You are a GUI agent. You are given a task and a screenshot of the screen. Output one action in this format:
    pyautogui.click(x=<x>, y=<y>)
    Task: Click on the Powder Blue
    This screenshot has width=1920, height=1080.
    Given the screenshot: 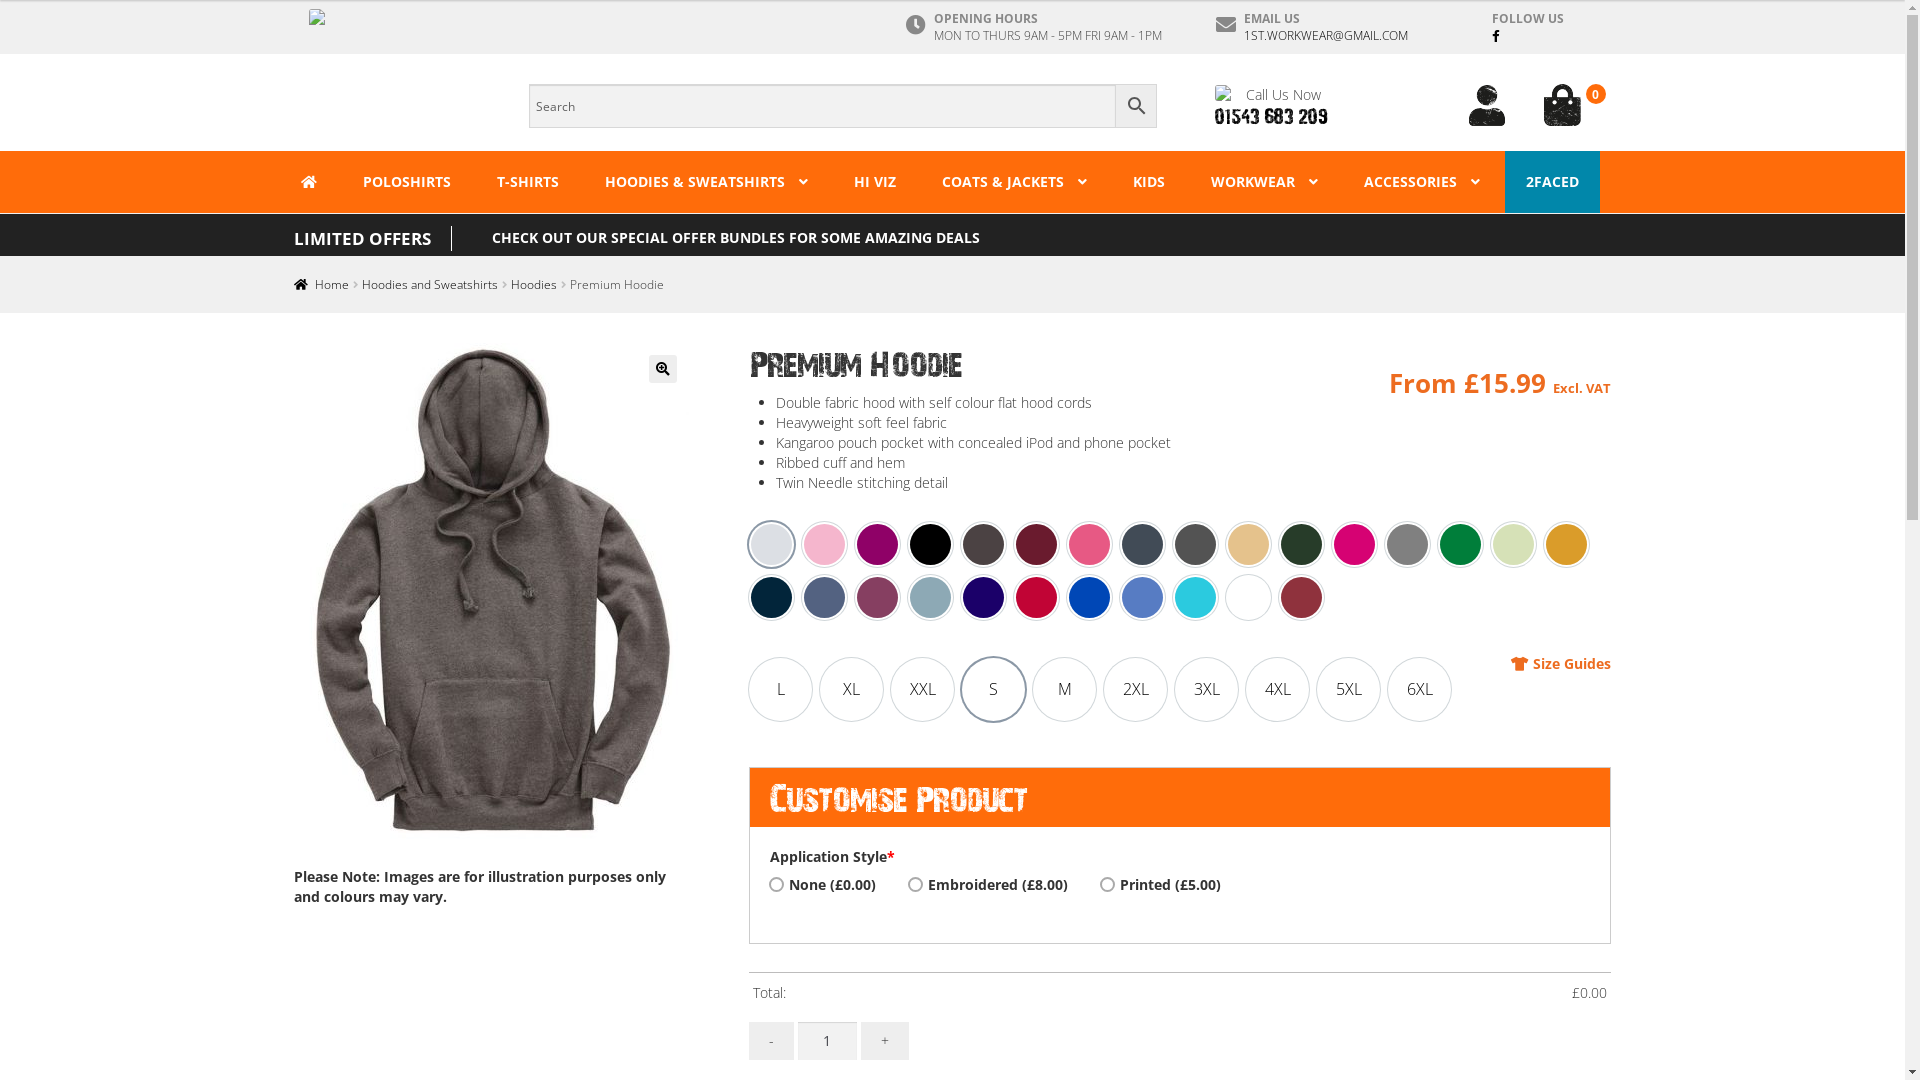 What is the action you would take?
    pyautogui.click(x=930, y=598)
    